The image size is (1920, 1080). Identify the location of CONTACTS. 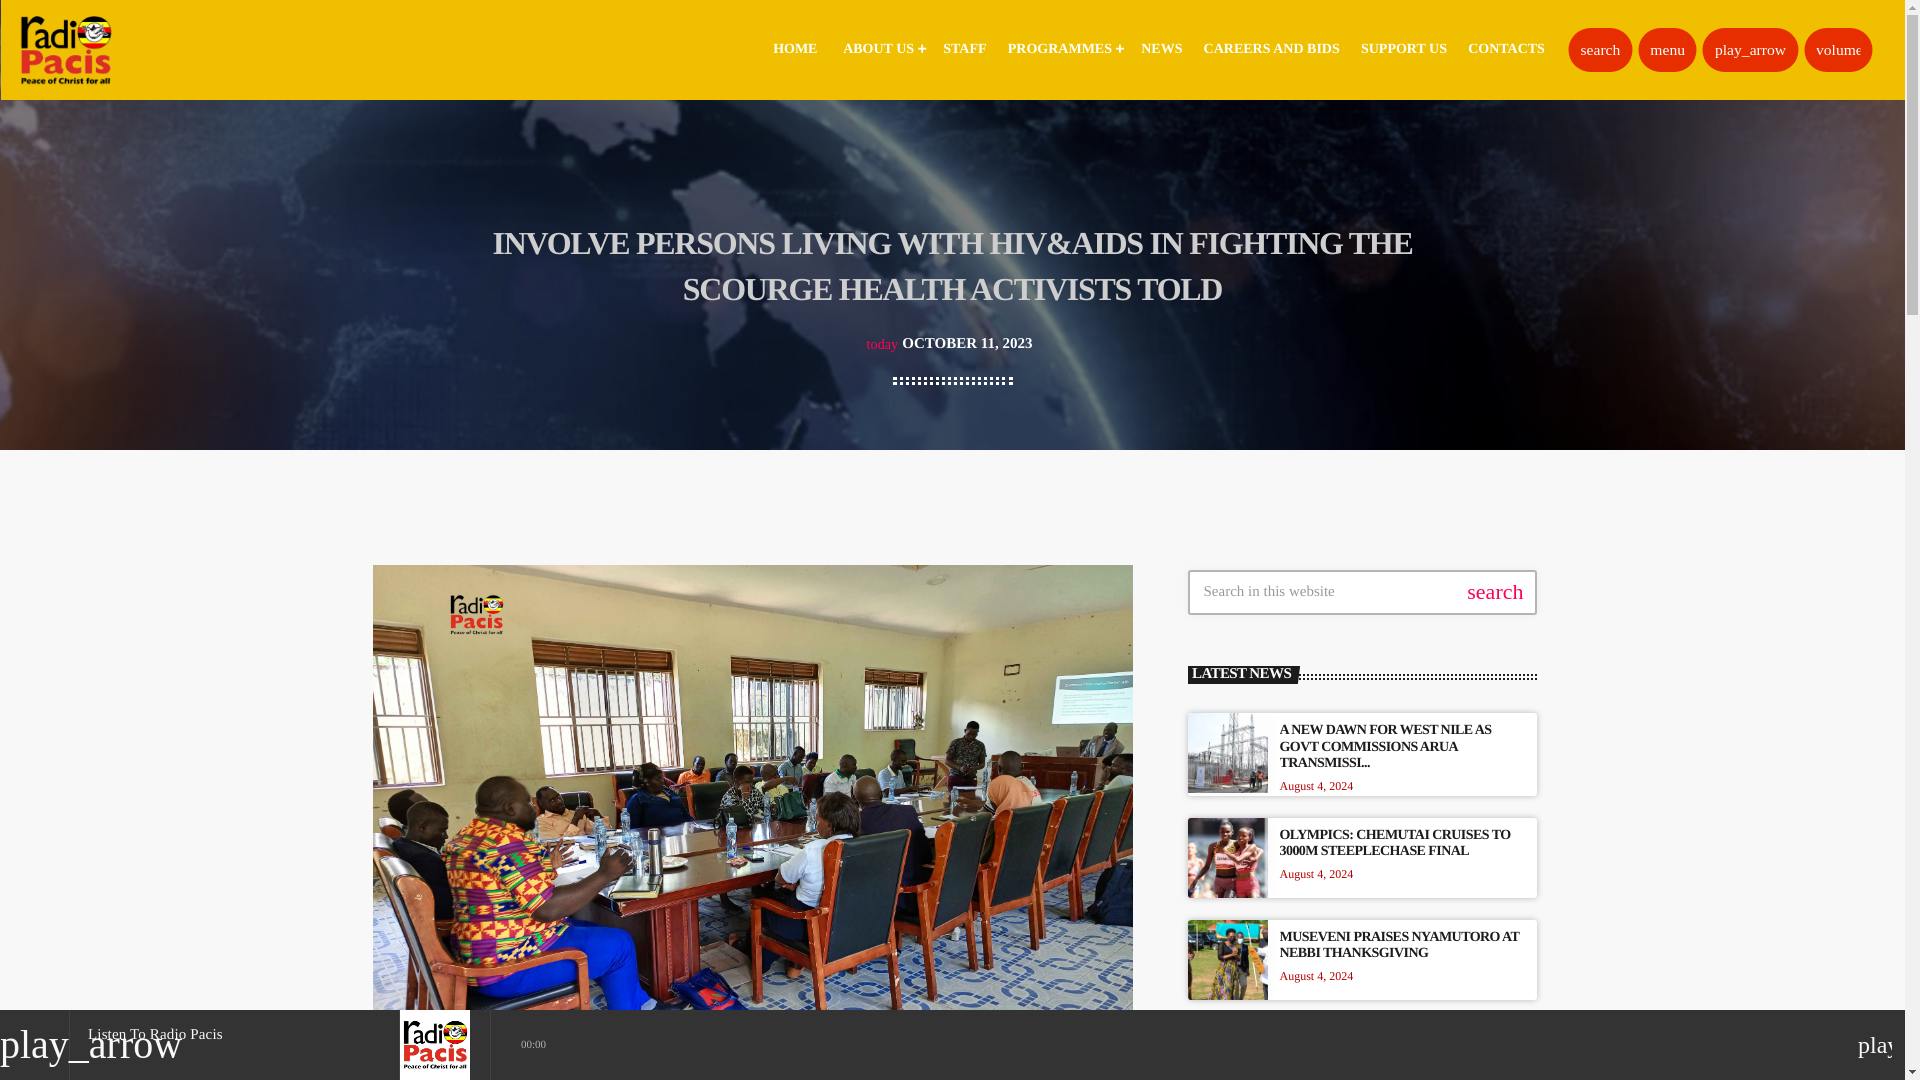
(1506, 50).